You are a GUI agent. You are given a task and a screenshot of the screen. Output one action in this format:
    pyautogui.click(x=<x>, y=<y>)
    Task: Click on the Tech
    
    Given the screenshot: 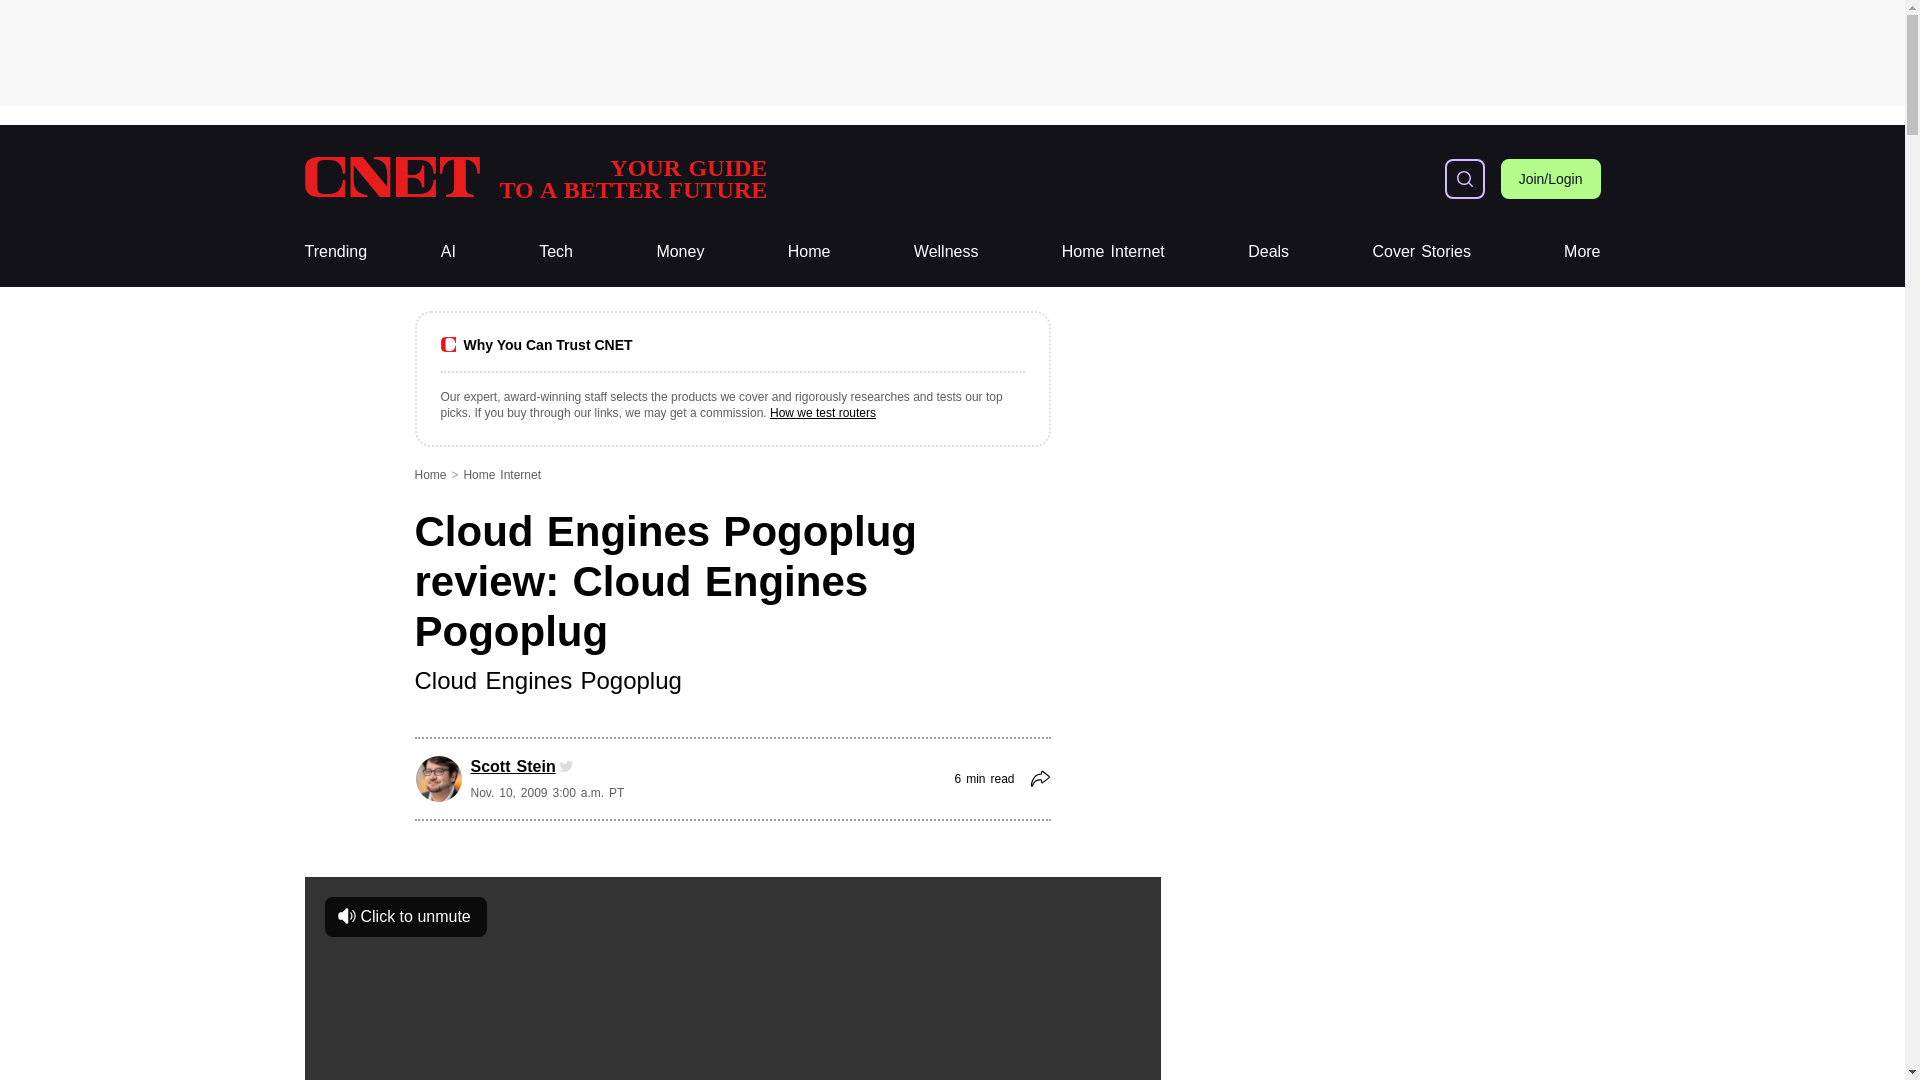 What is the action you would take?
    pyautogui.click(x=1113, y=252)
    